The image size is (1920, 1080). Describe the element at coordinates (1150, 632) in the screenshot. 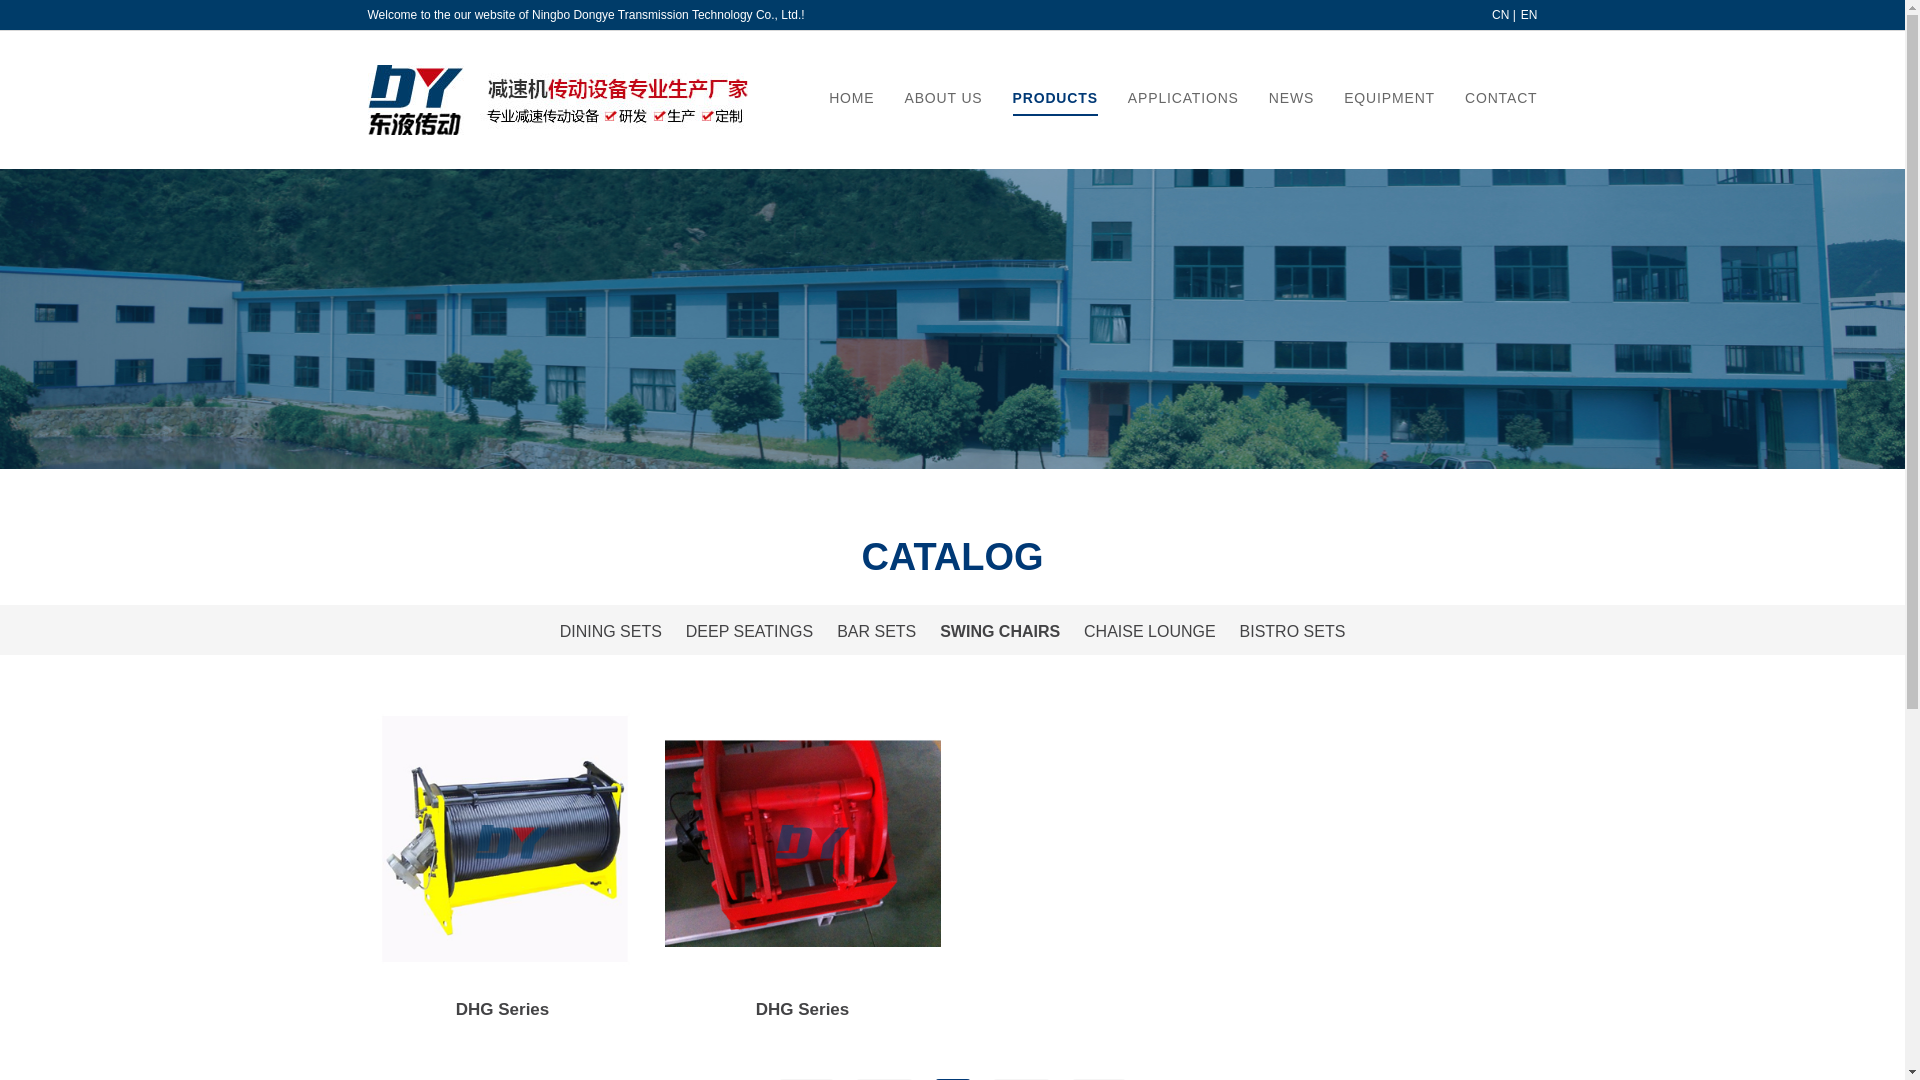

I see `CHAISE LOUNGE` at that location.